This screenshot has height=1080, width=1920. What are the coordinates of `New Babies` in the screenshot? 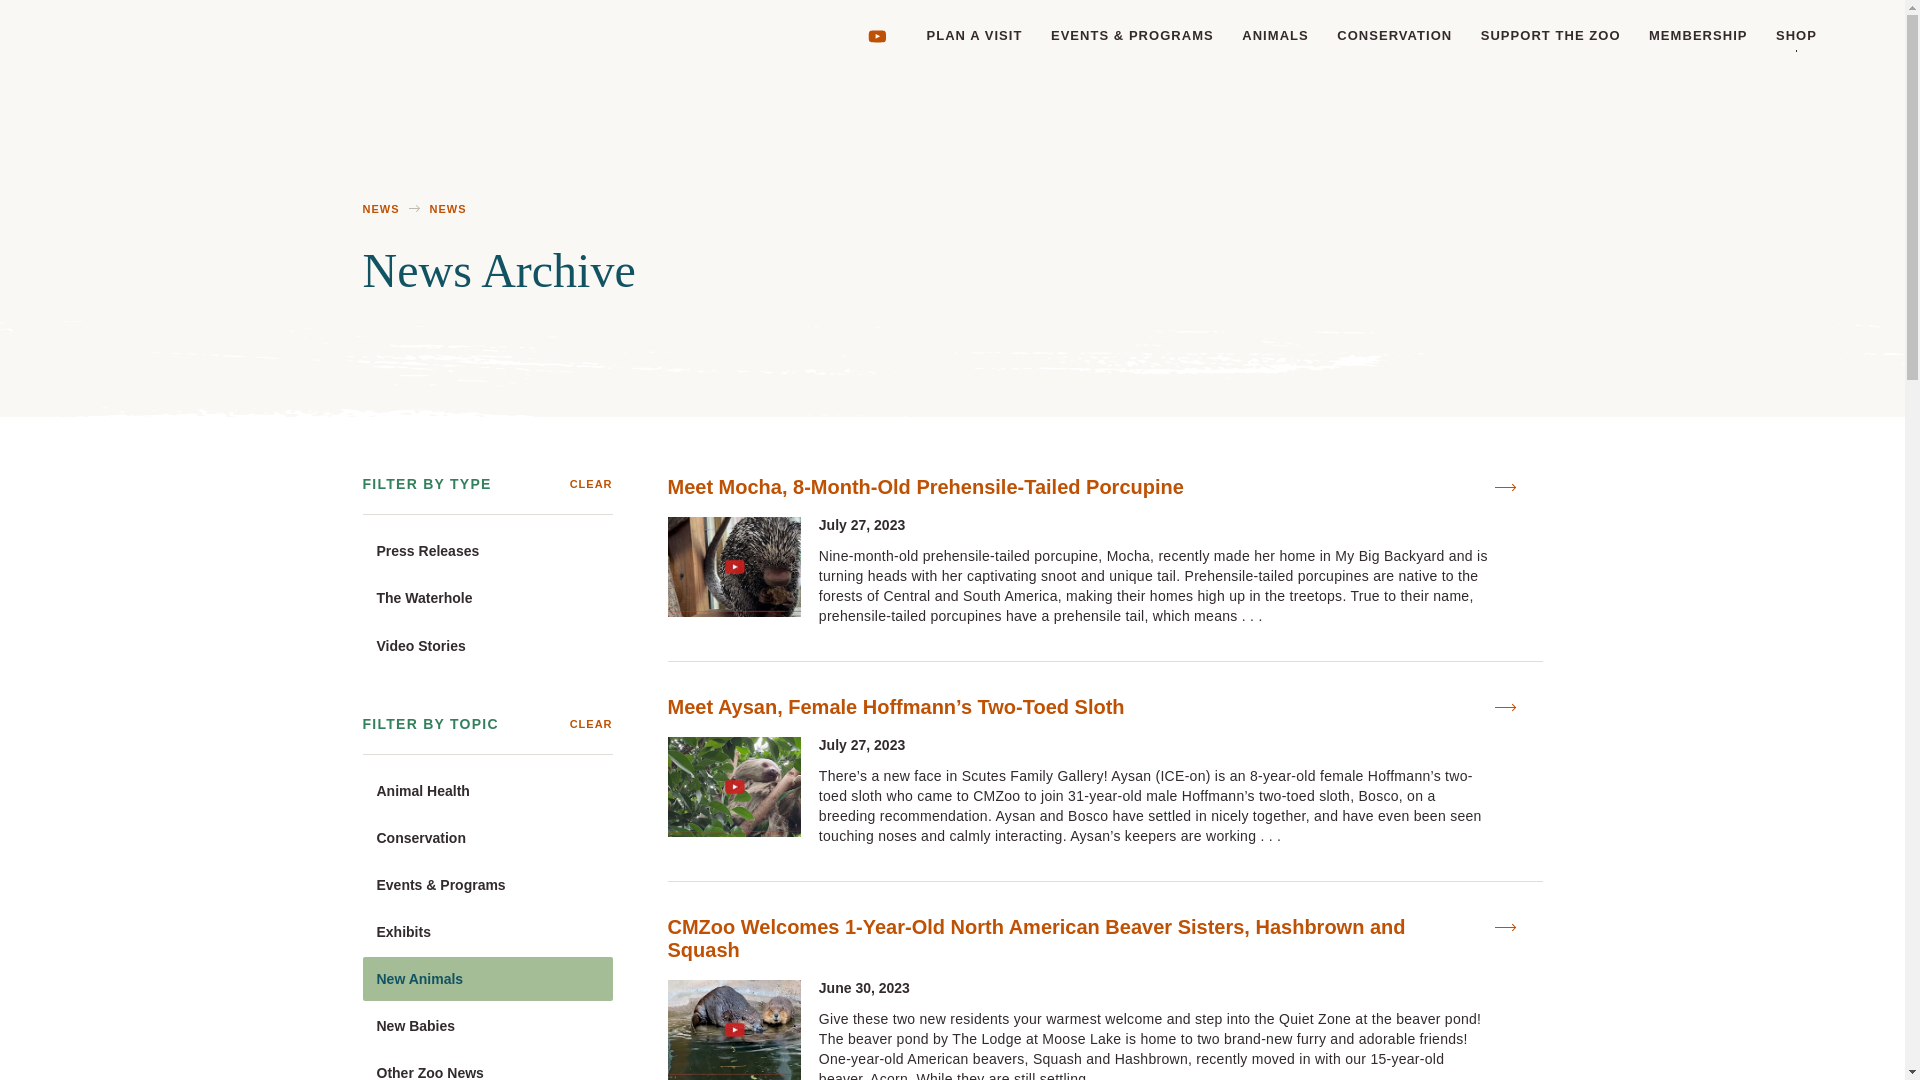 It's located at (487, 1026).